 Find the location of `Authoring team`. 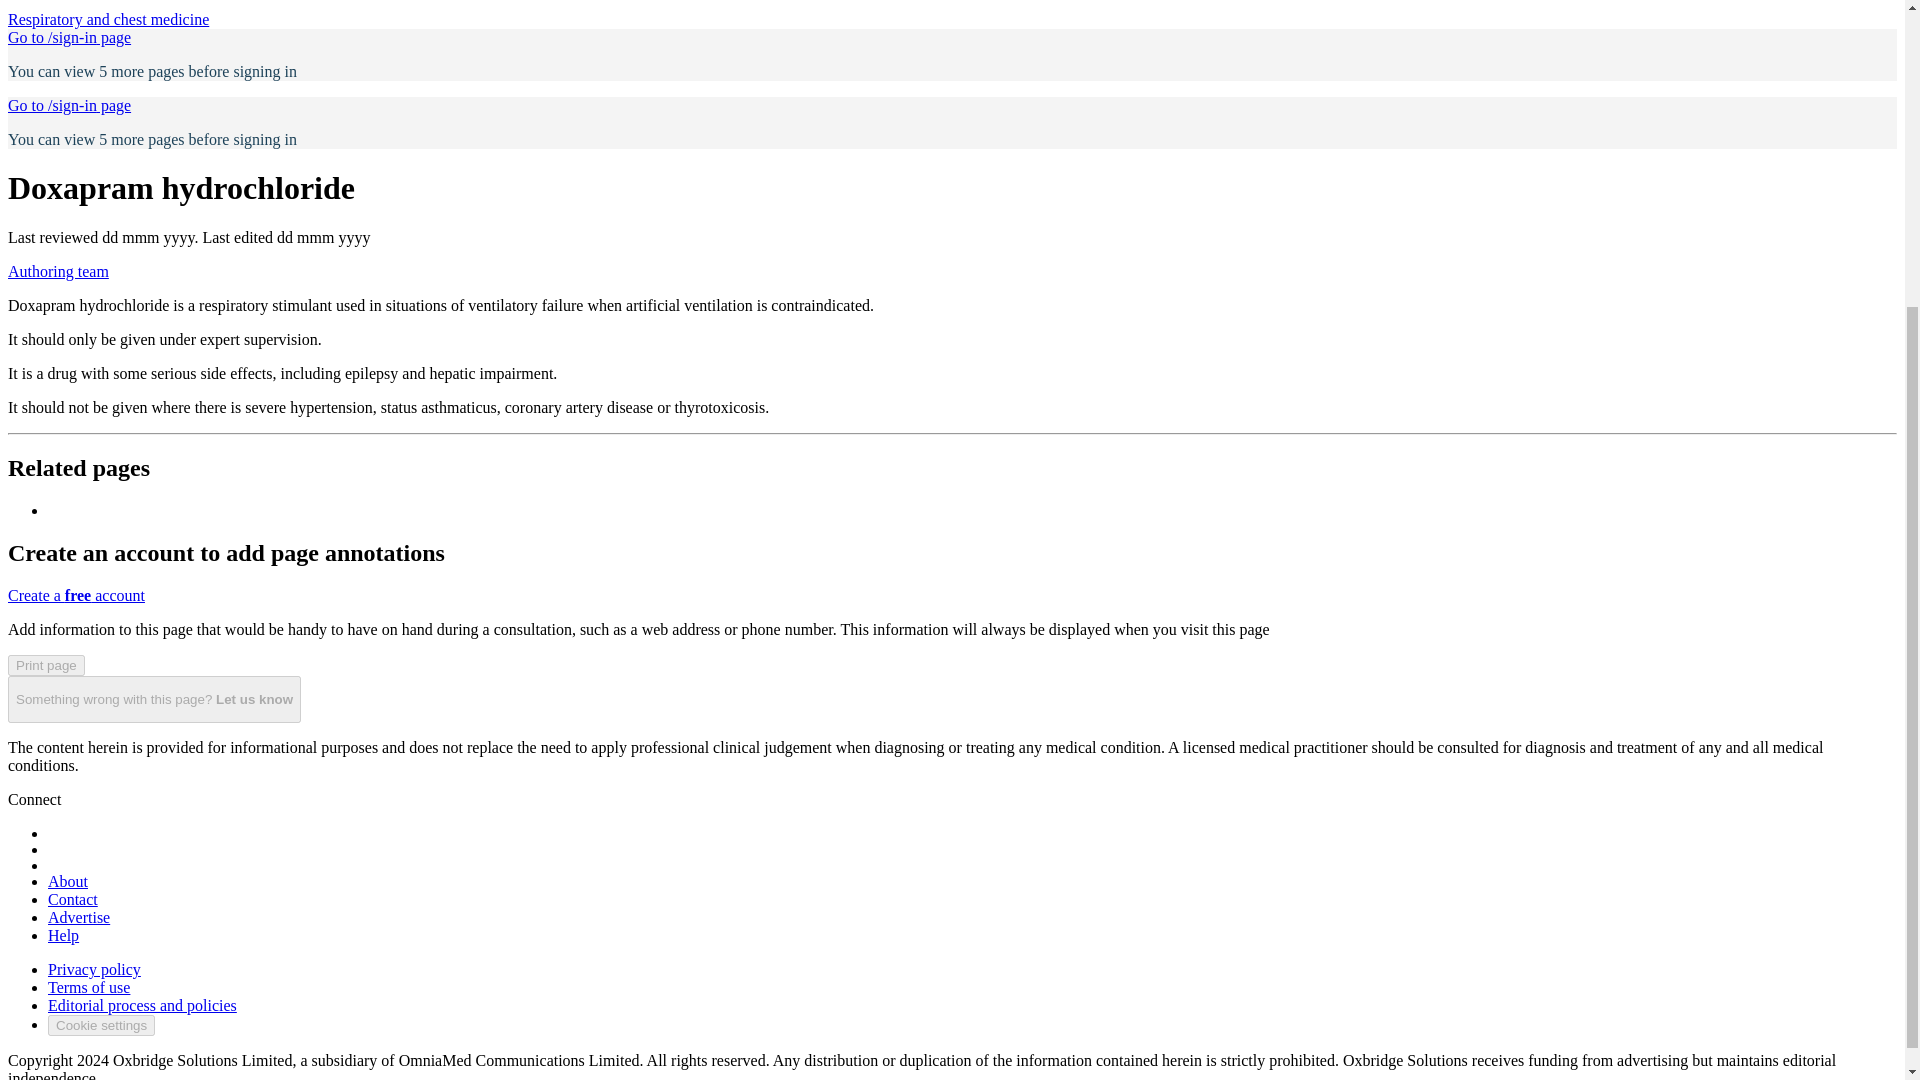

Authoring team is located at coordinates (58, 271).